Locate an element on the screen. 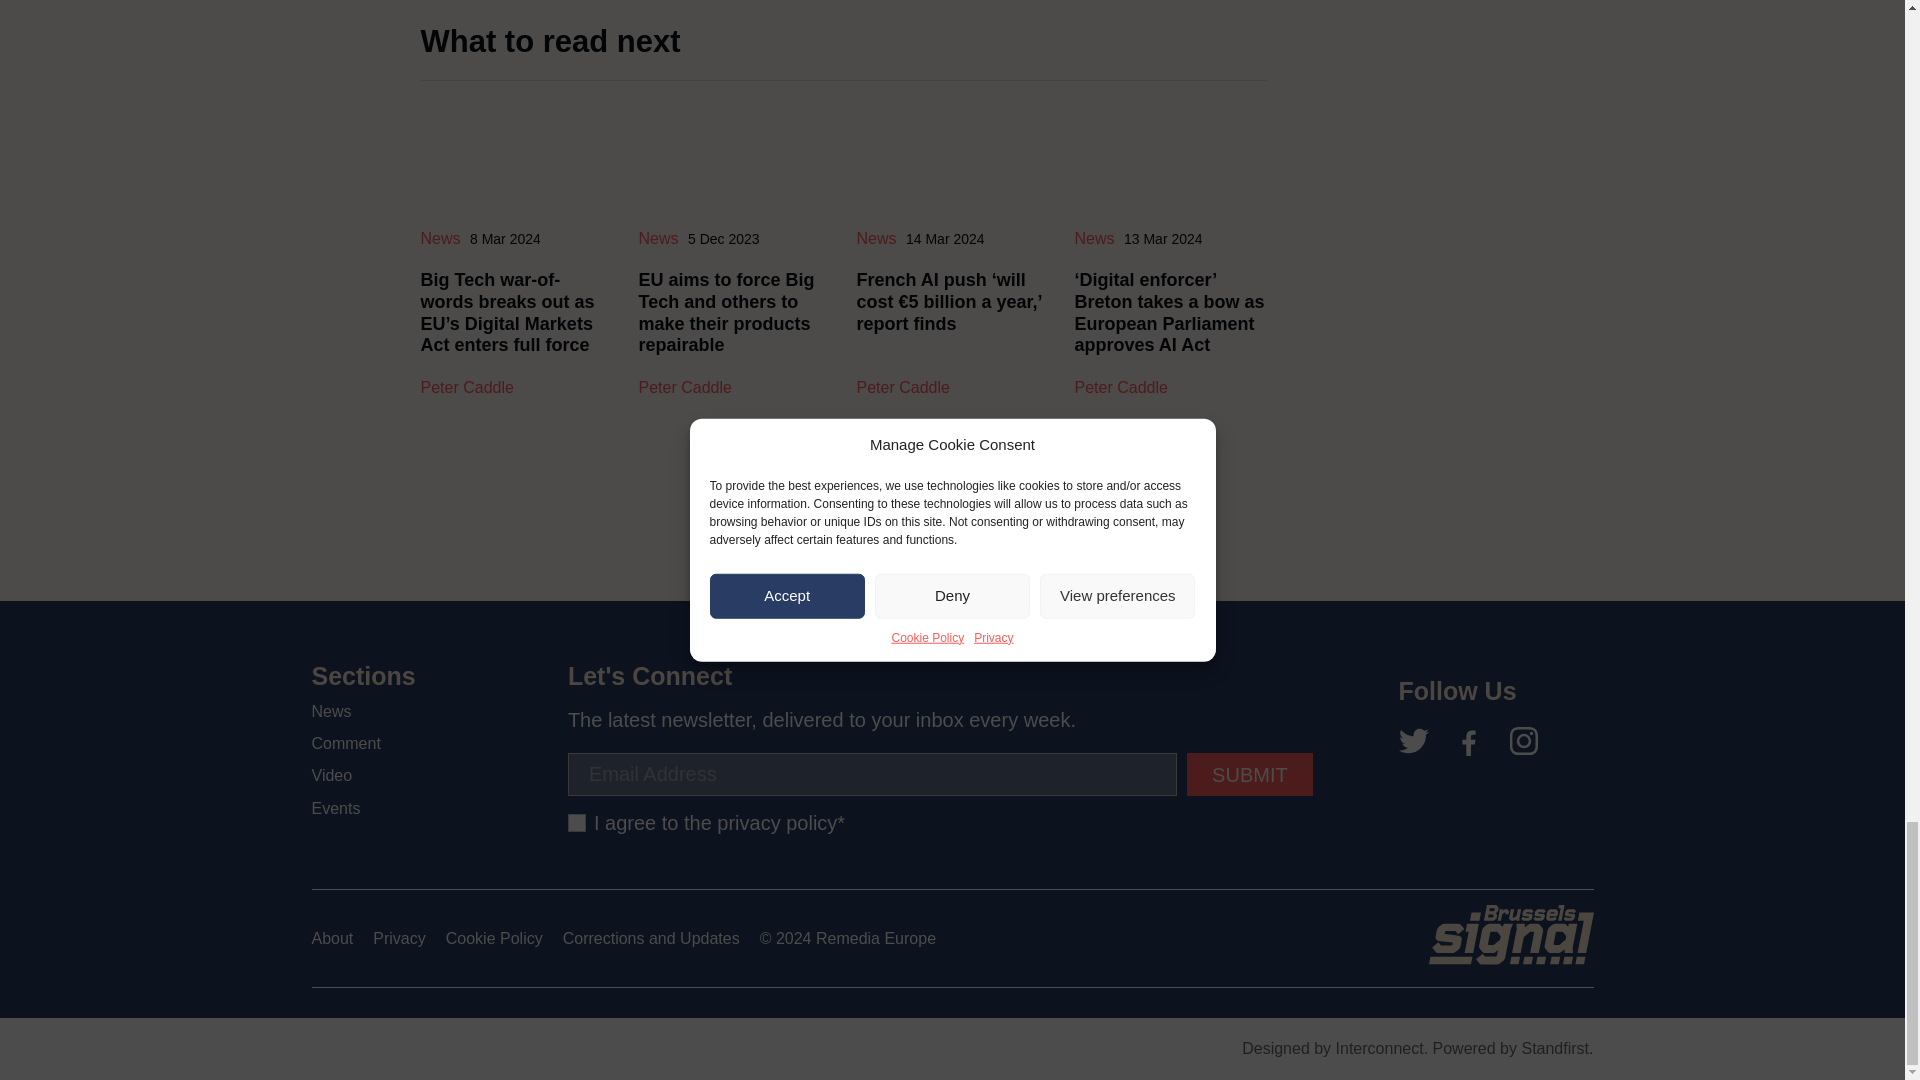 The height and width of the screenshot is (1080, 1920). I agree to the privacy policy is located at coordinates (576, 822).